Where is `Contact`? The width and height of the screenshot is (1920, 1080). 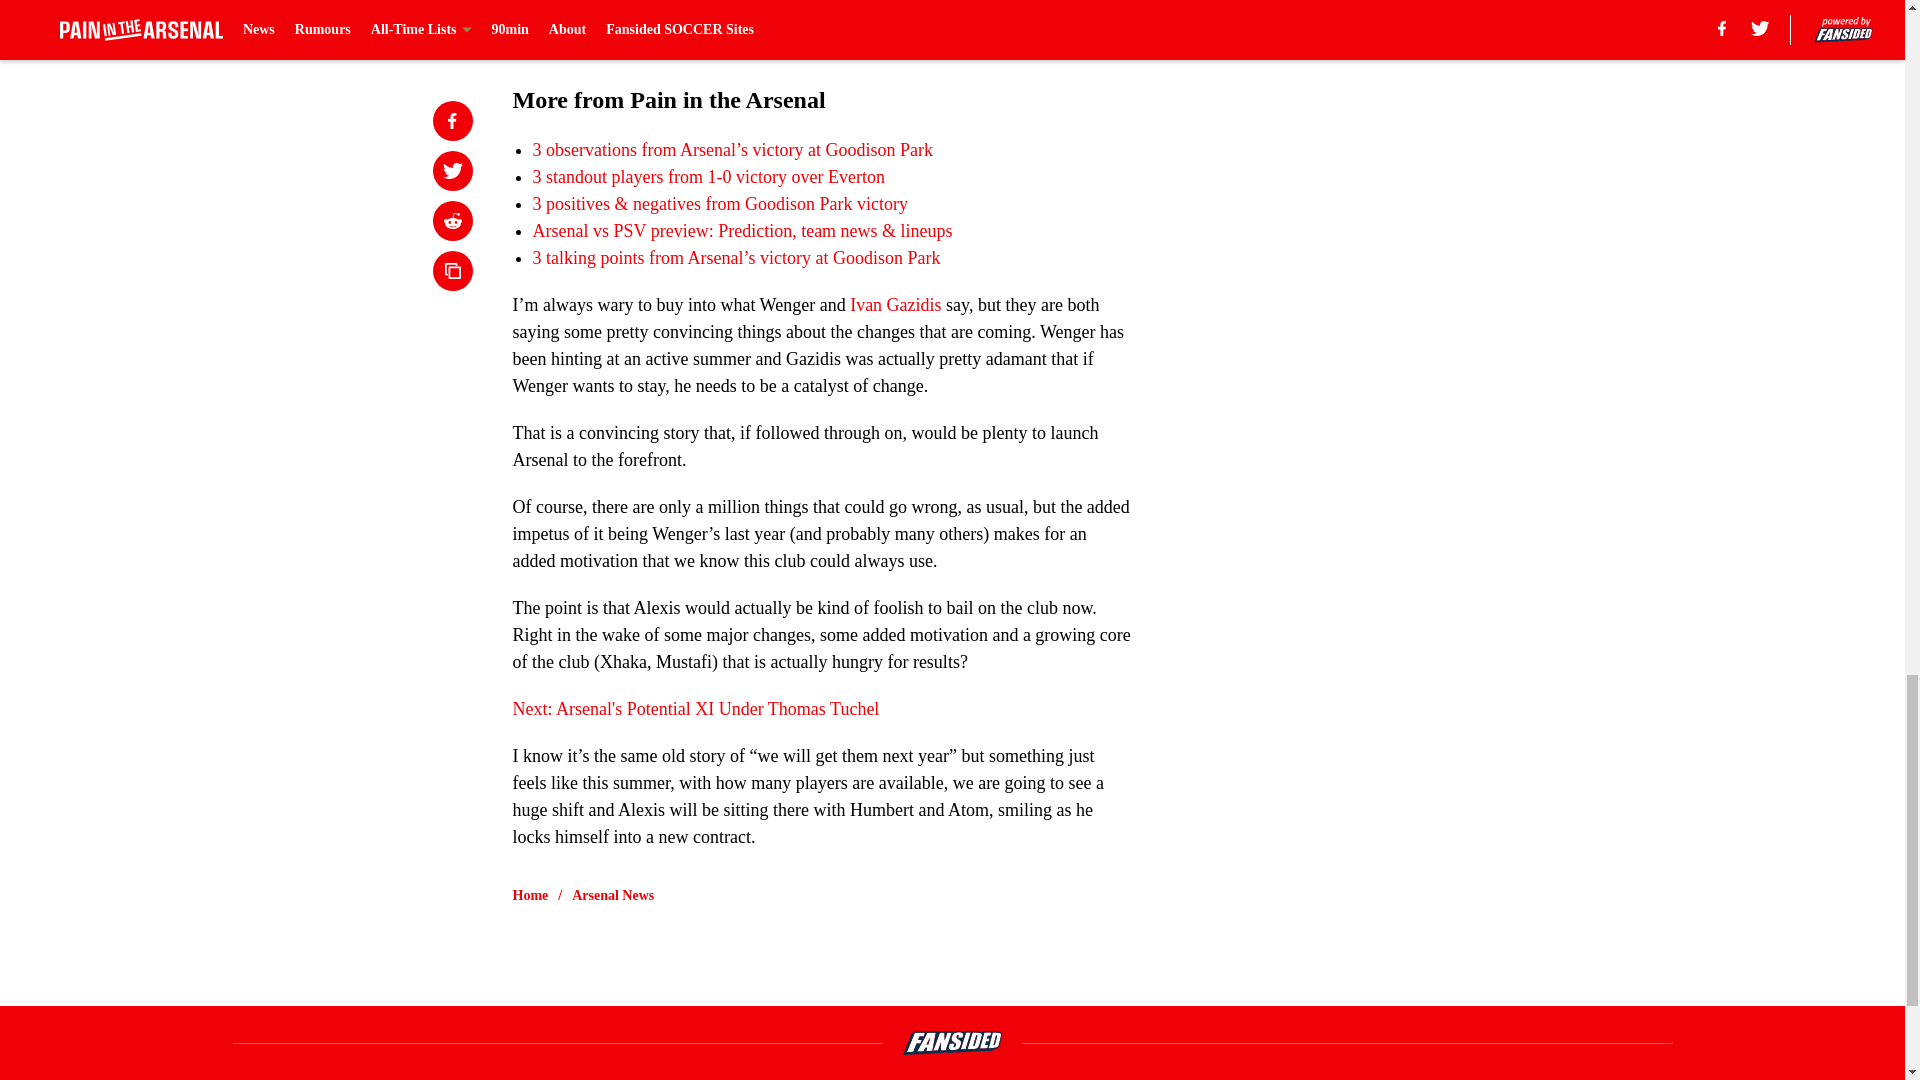 Contact is located at coordinates (930, 1077).